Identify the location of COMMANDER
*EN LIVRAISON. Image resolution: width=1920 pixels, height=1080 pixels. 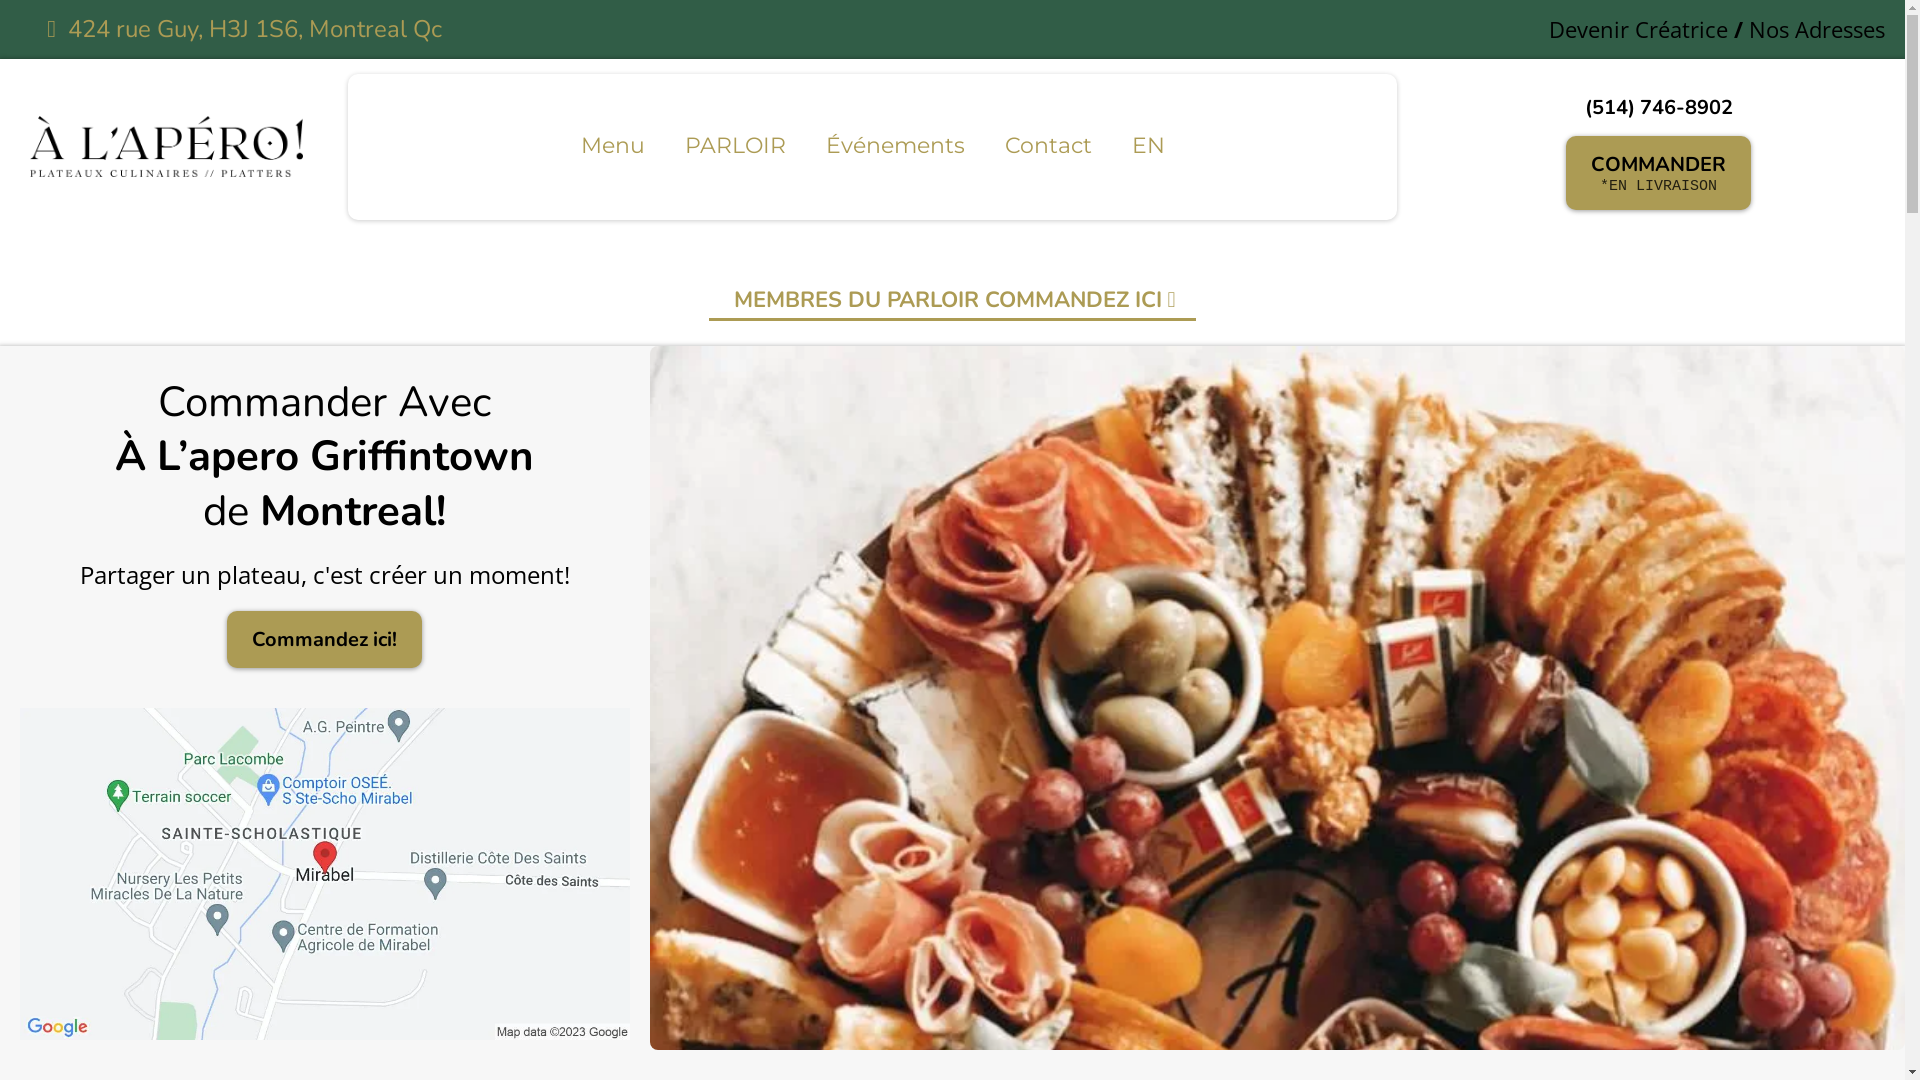
(1658, 173).